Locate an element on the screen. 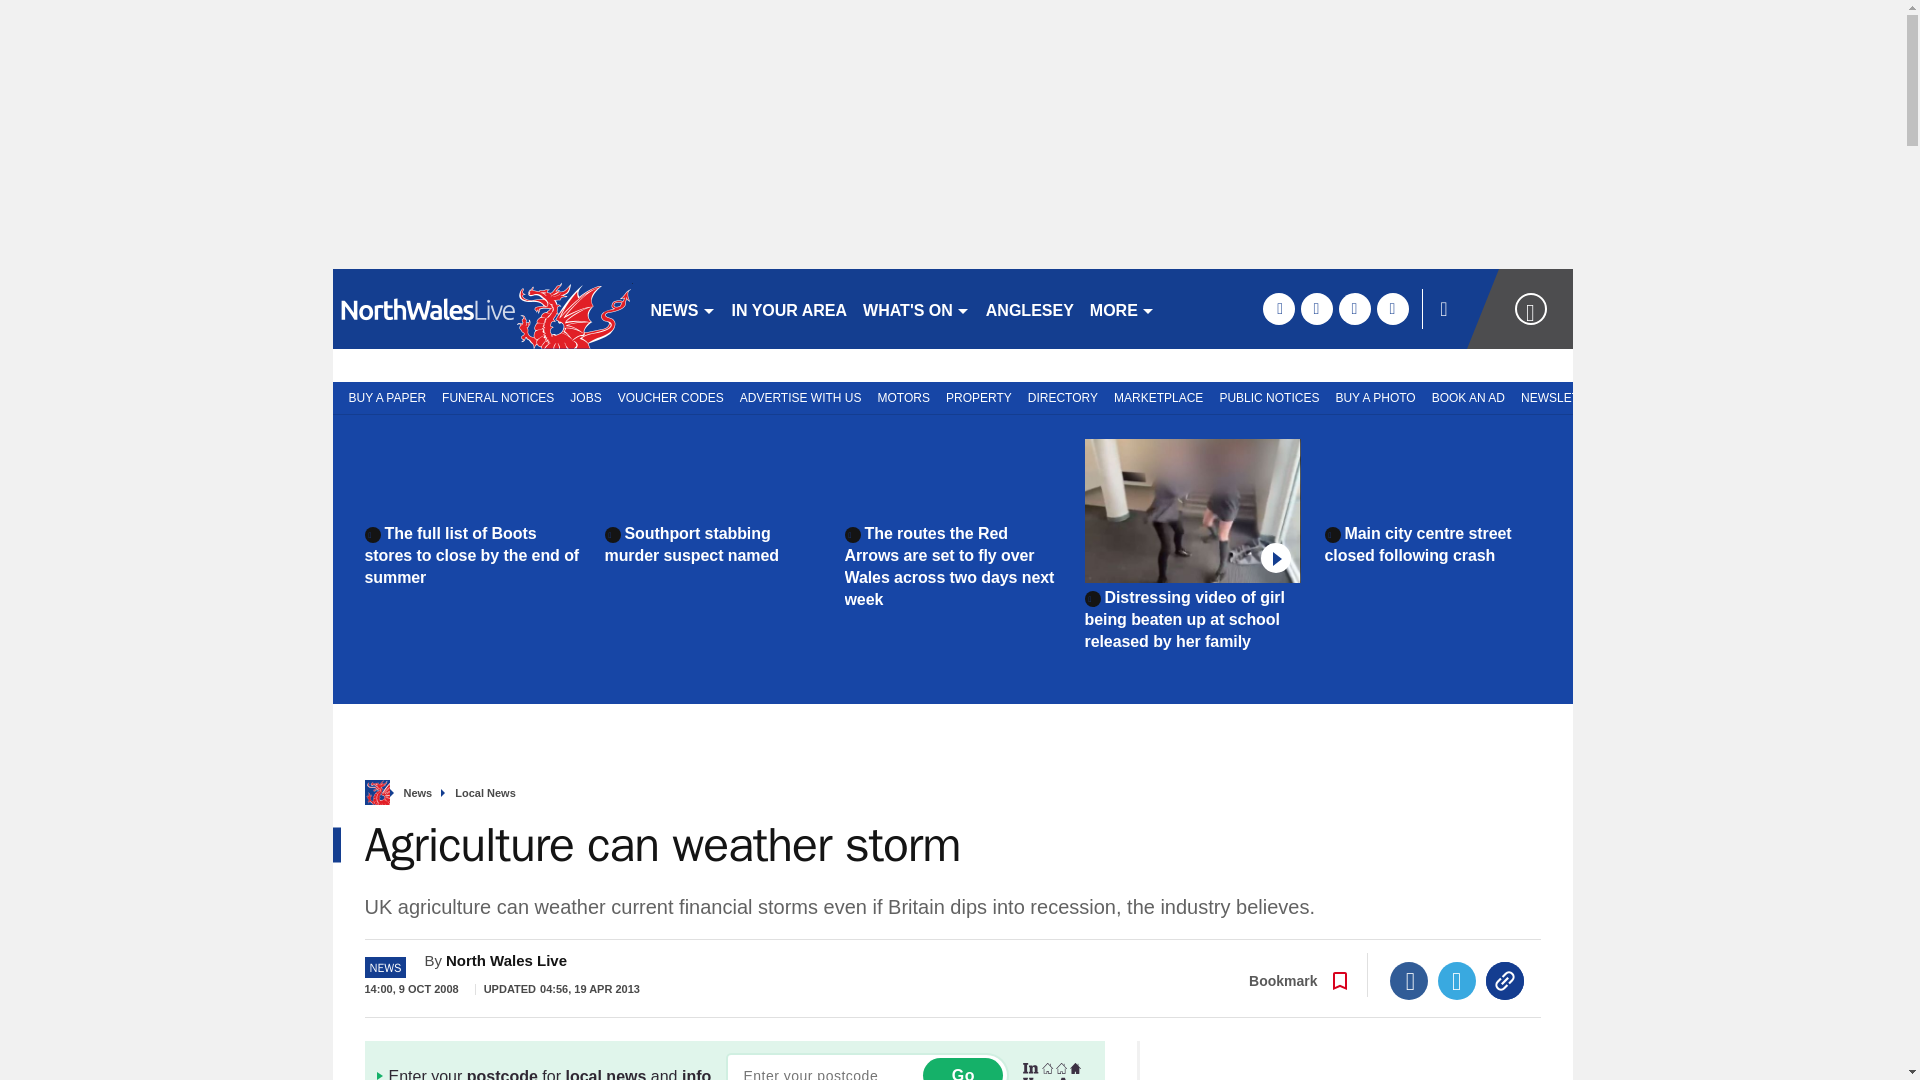  MORE is located at coordinates (1122, 308).